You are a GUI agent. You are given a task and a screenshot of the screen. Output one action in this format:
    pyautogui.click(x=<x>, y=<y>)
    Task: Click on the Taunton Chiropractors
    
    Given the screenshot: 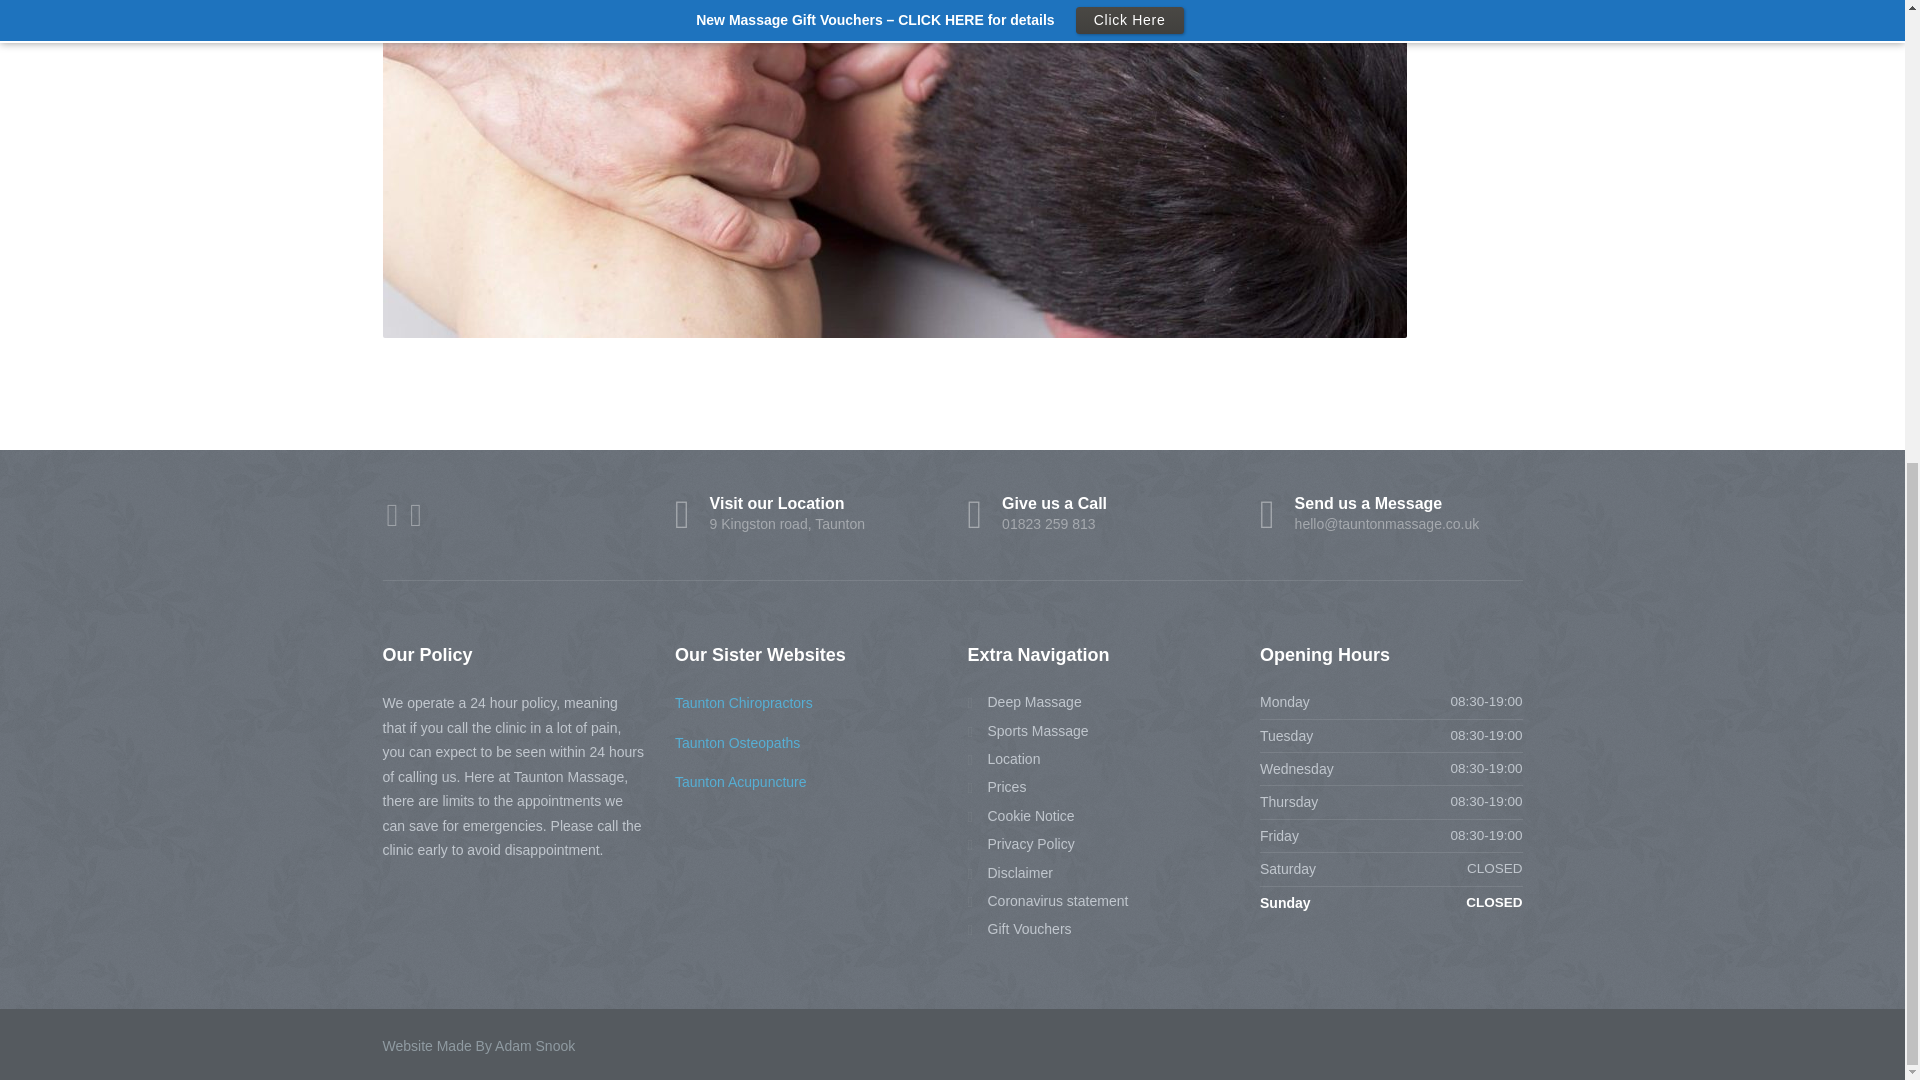 What is the action you would take?
    pyautogui.click(x=1048, y=900)
    